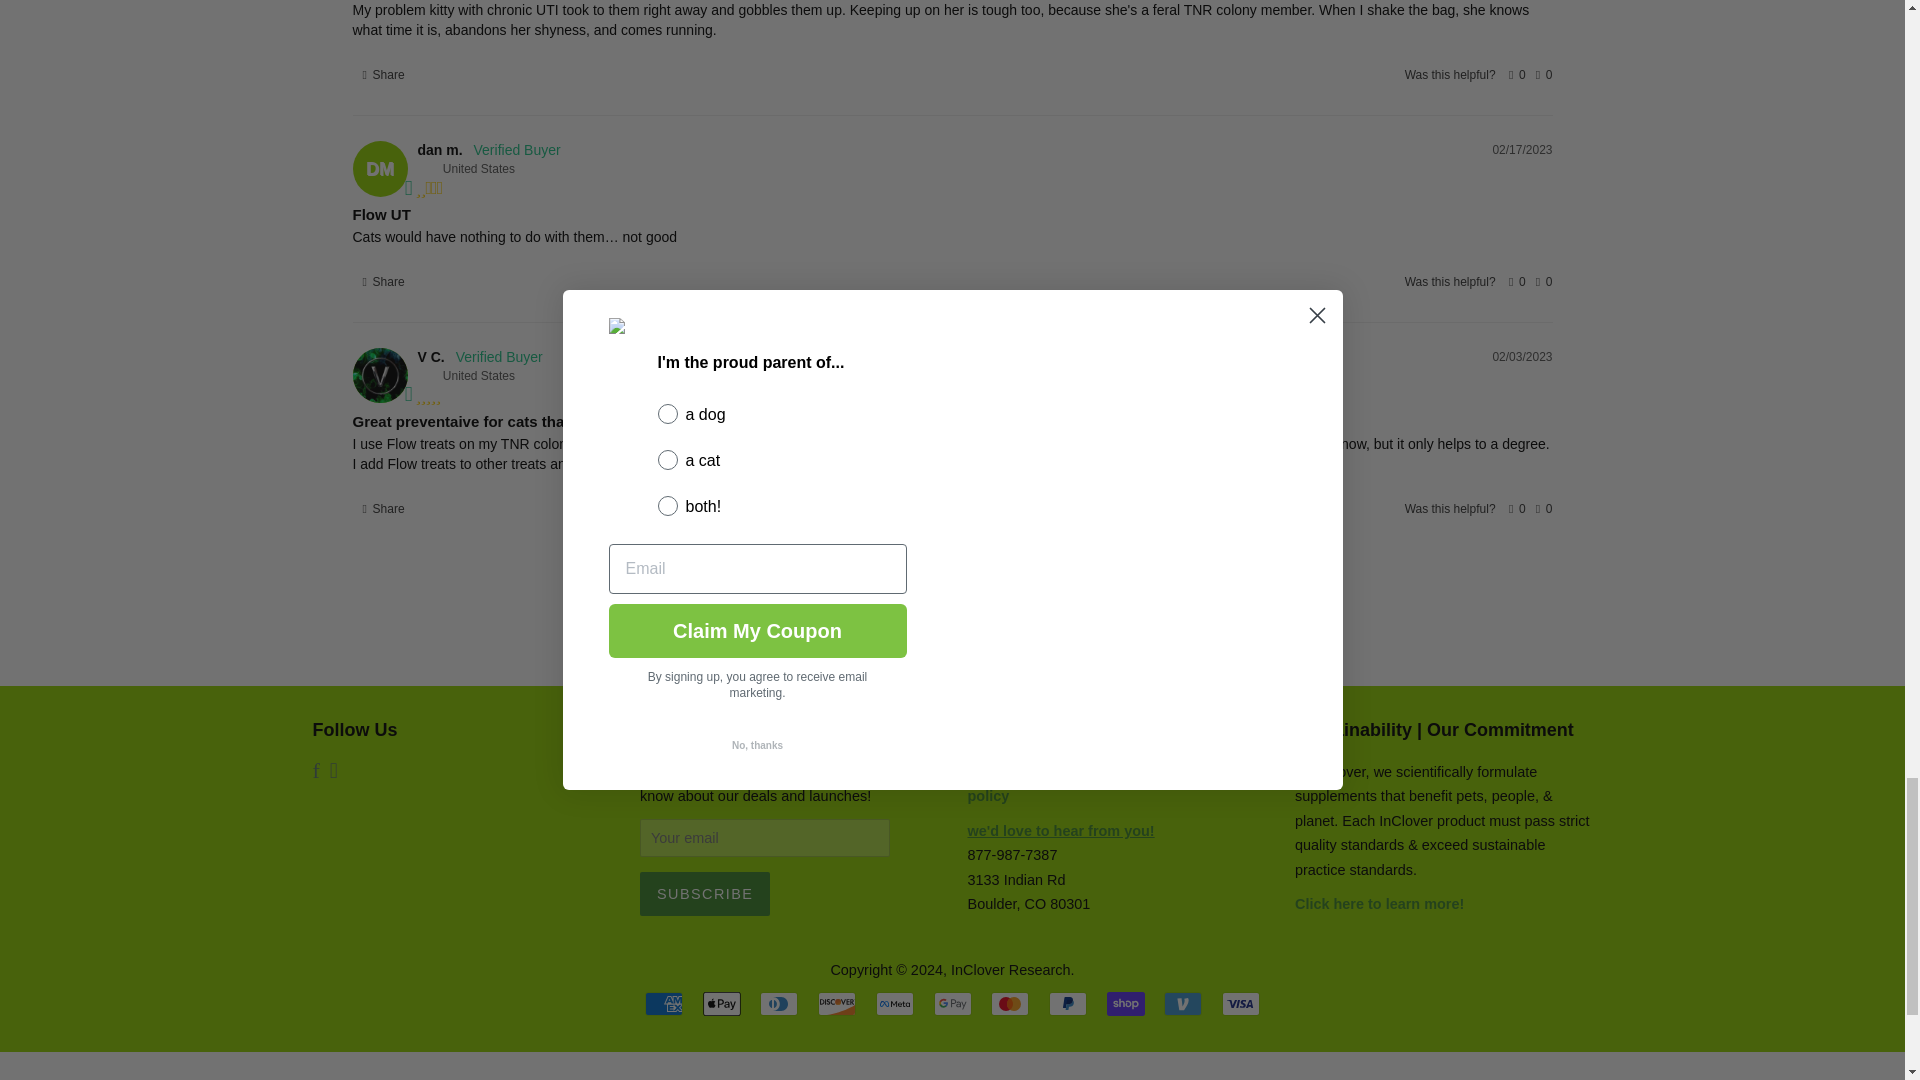 The image size is (1920, 1080). I want to click on InClover Research on Instagram, so click(334, 772).